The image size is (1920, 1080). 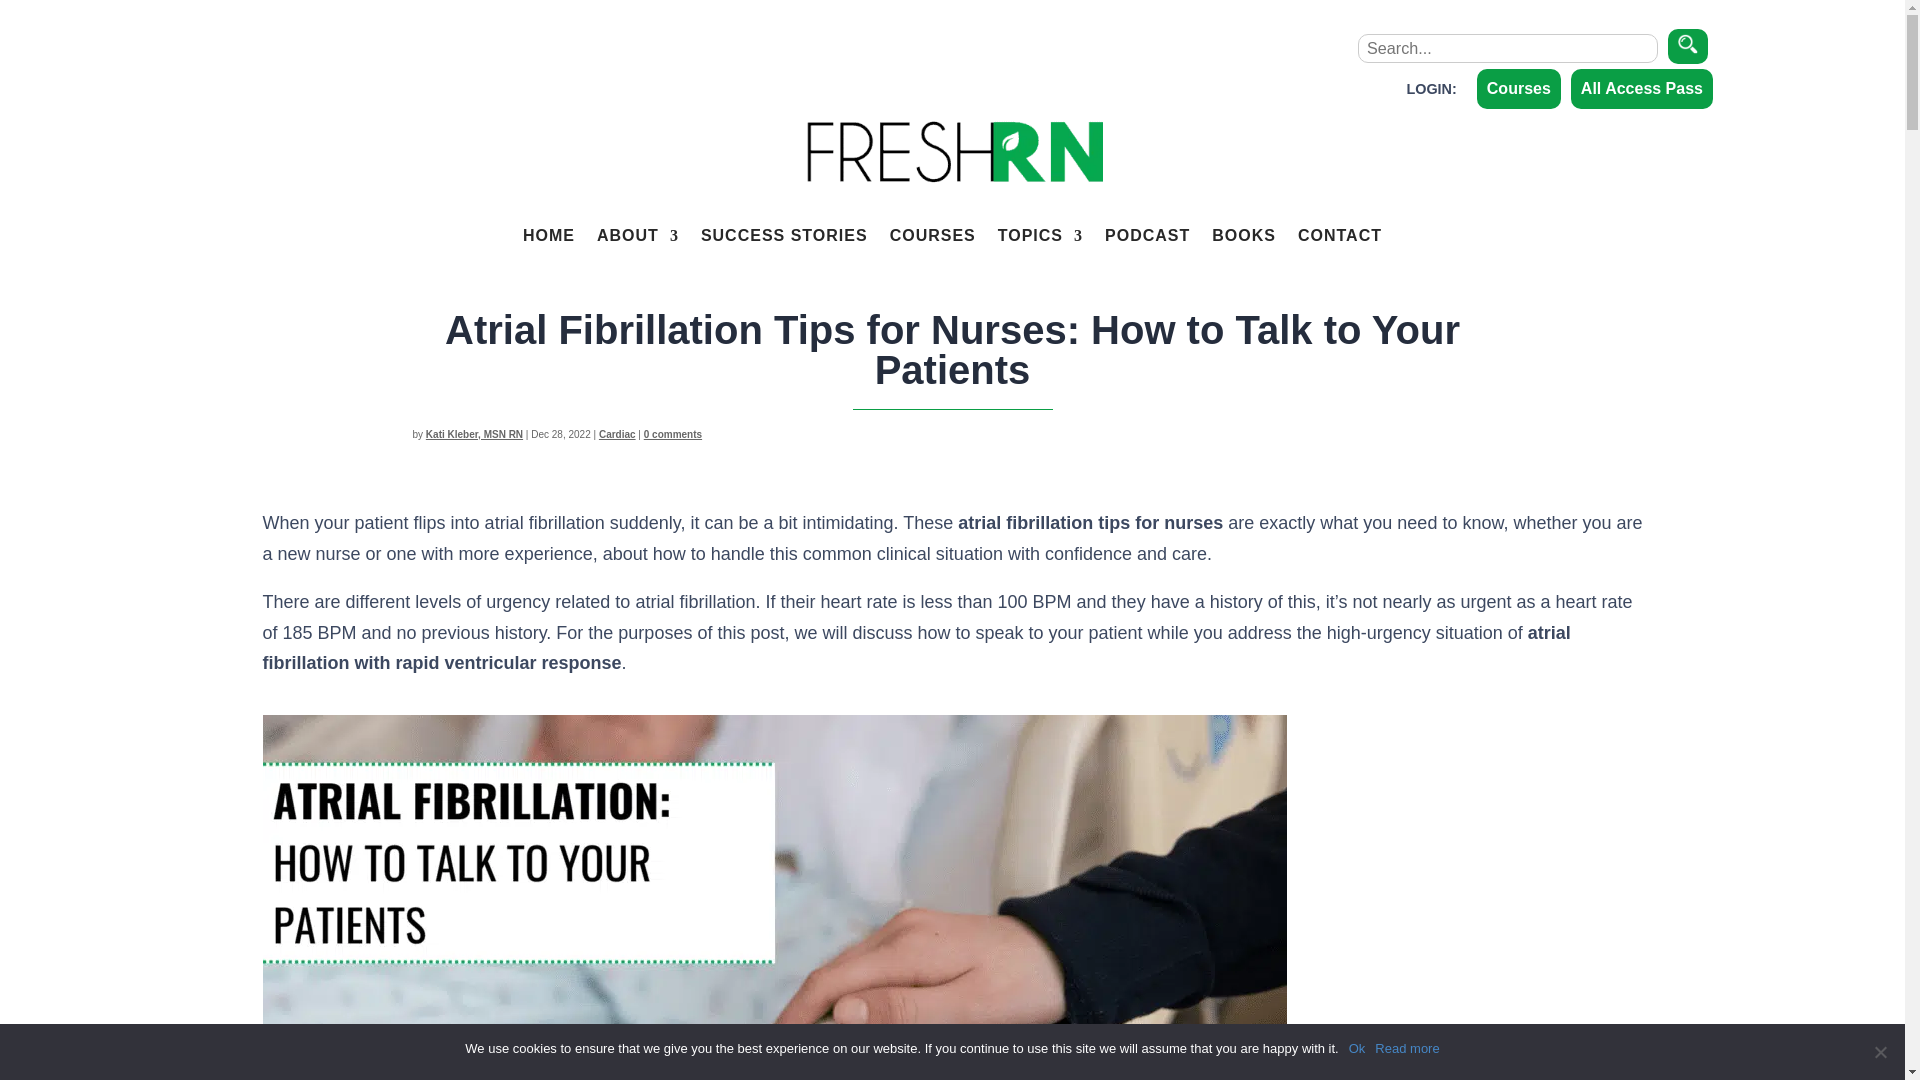 I want to click on CONTACT, so click(x=1340, y=236).